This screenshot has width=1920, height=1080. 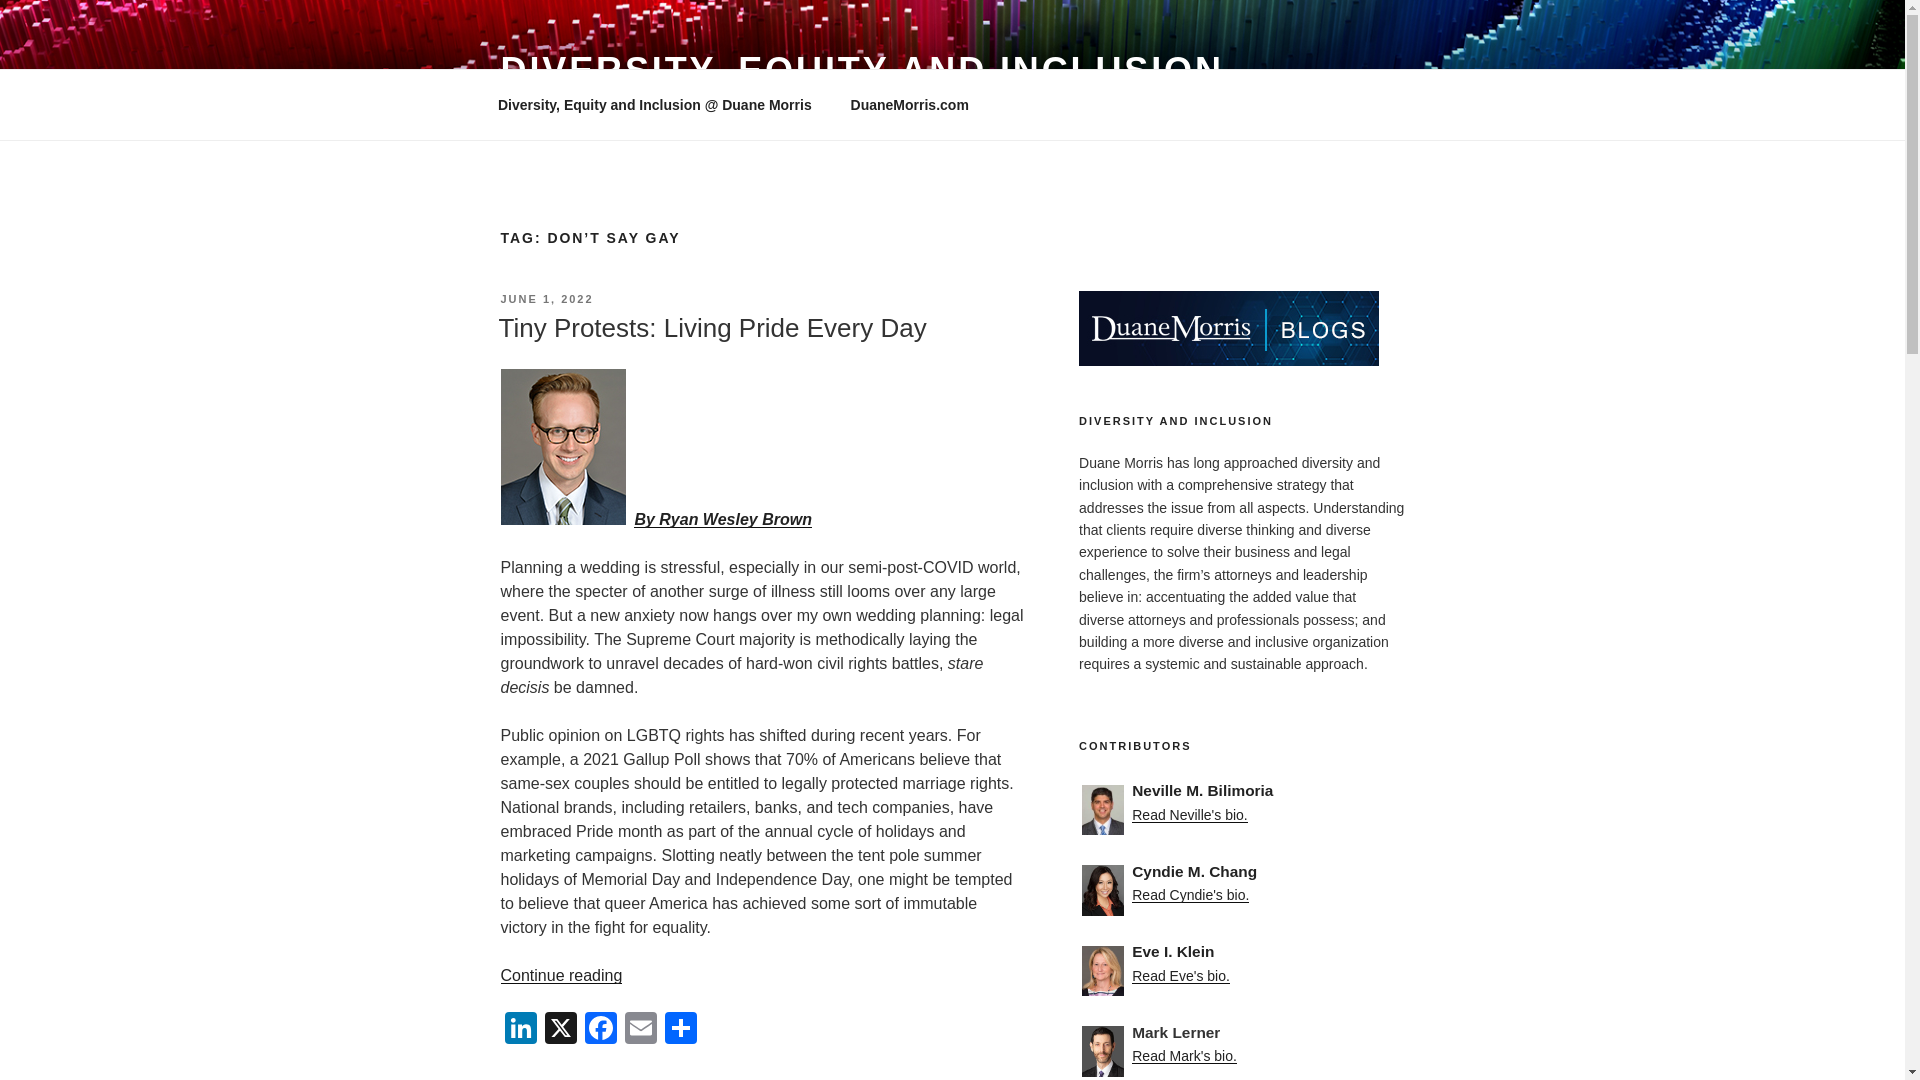 I want to click on Email, so click(x=640, y=1030).